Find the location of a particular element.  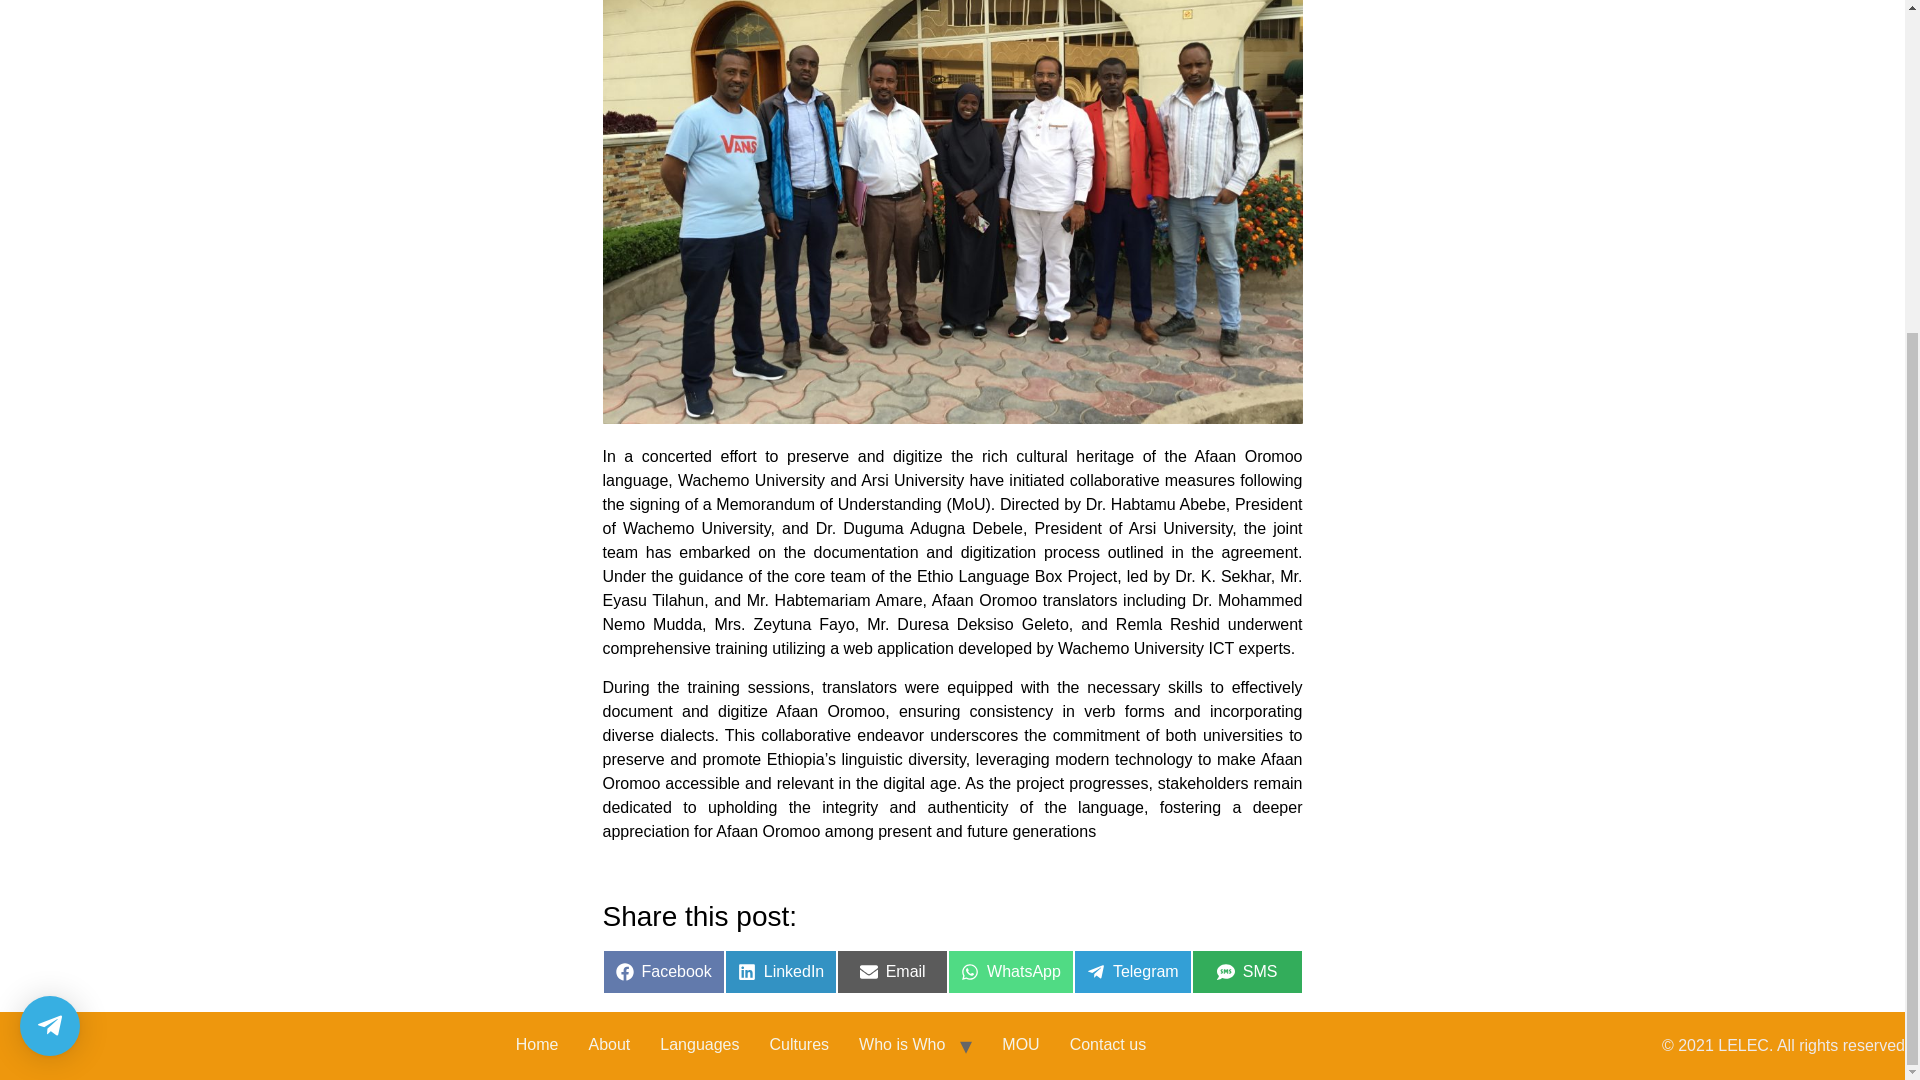

SMS is located at coordinates (1248, 972).